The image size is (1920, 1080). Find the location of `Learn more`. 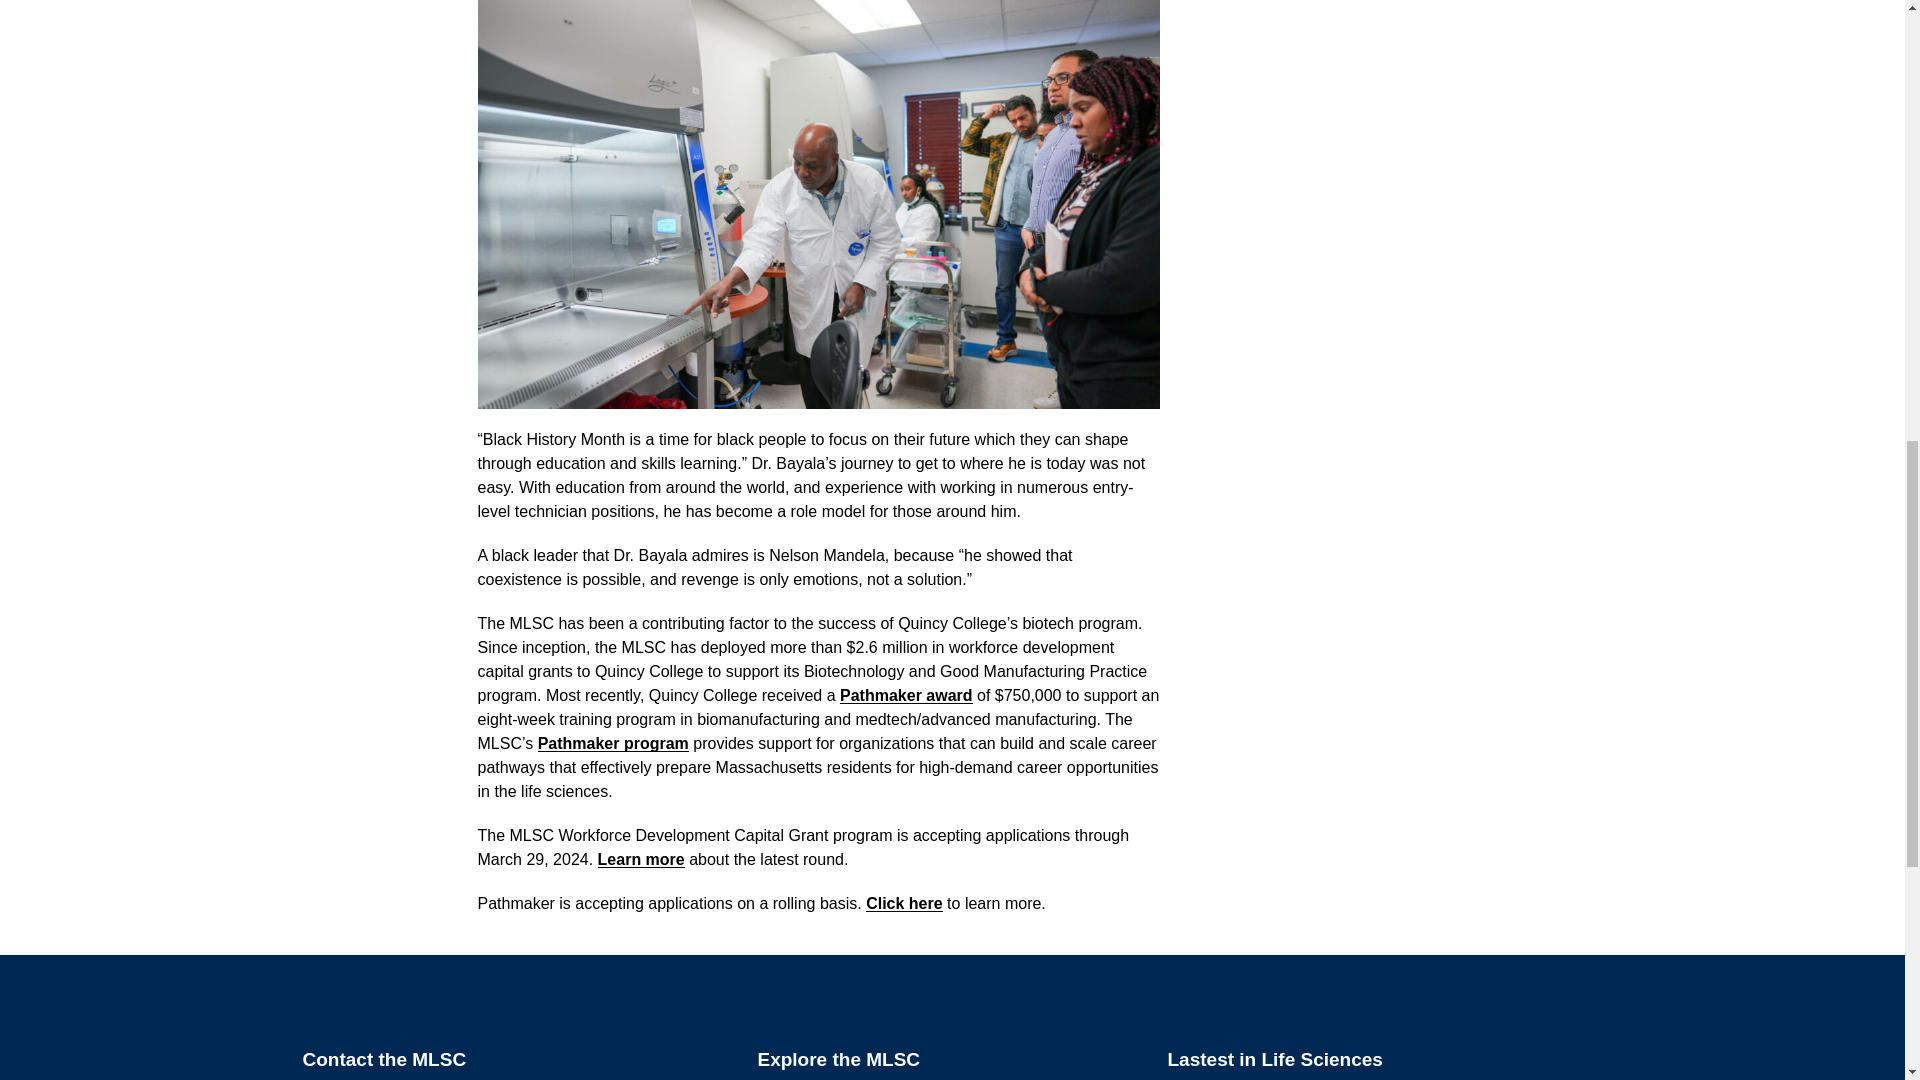

Learn more is located at coordinates (641, 860).